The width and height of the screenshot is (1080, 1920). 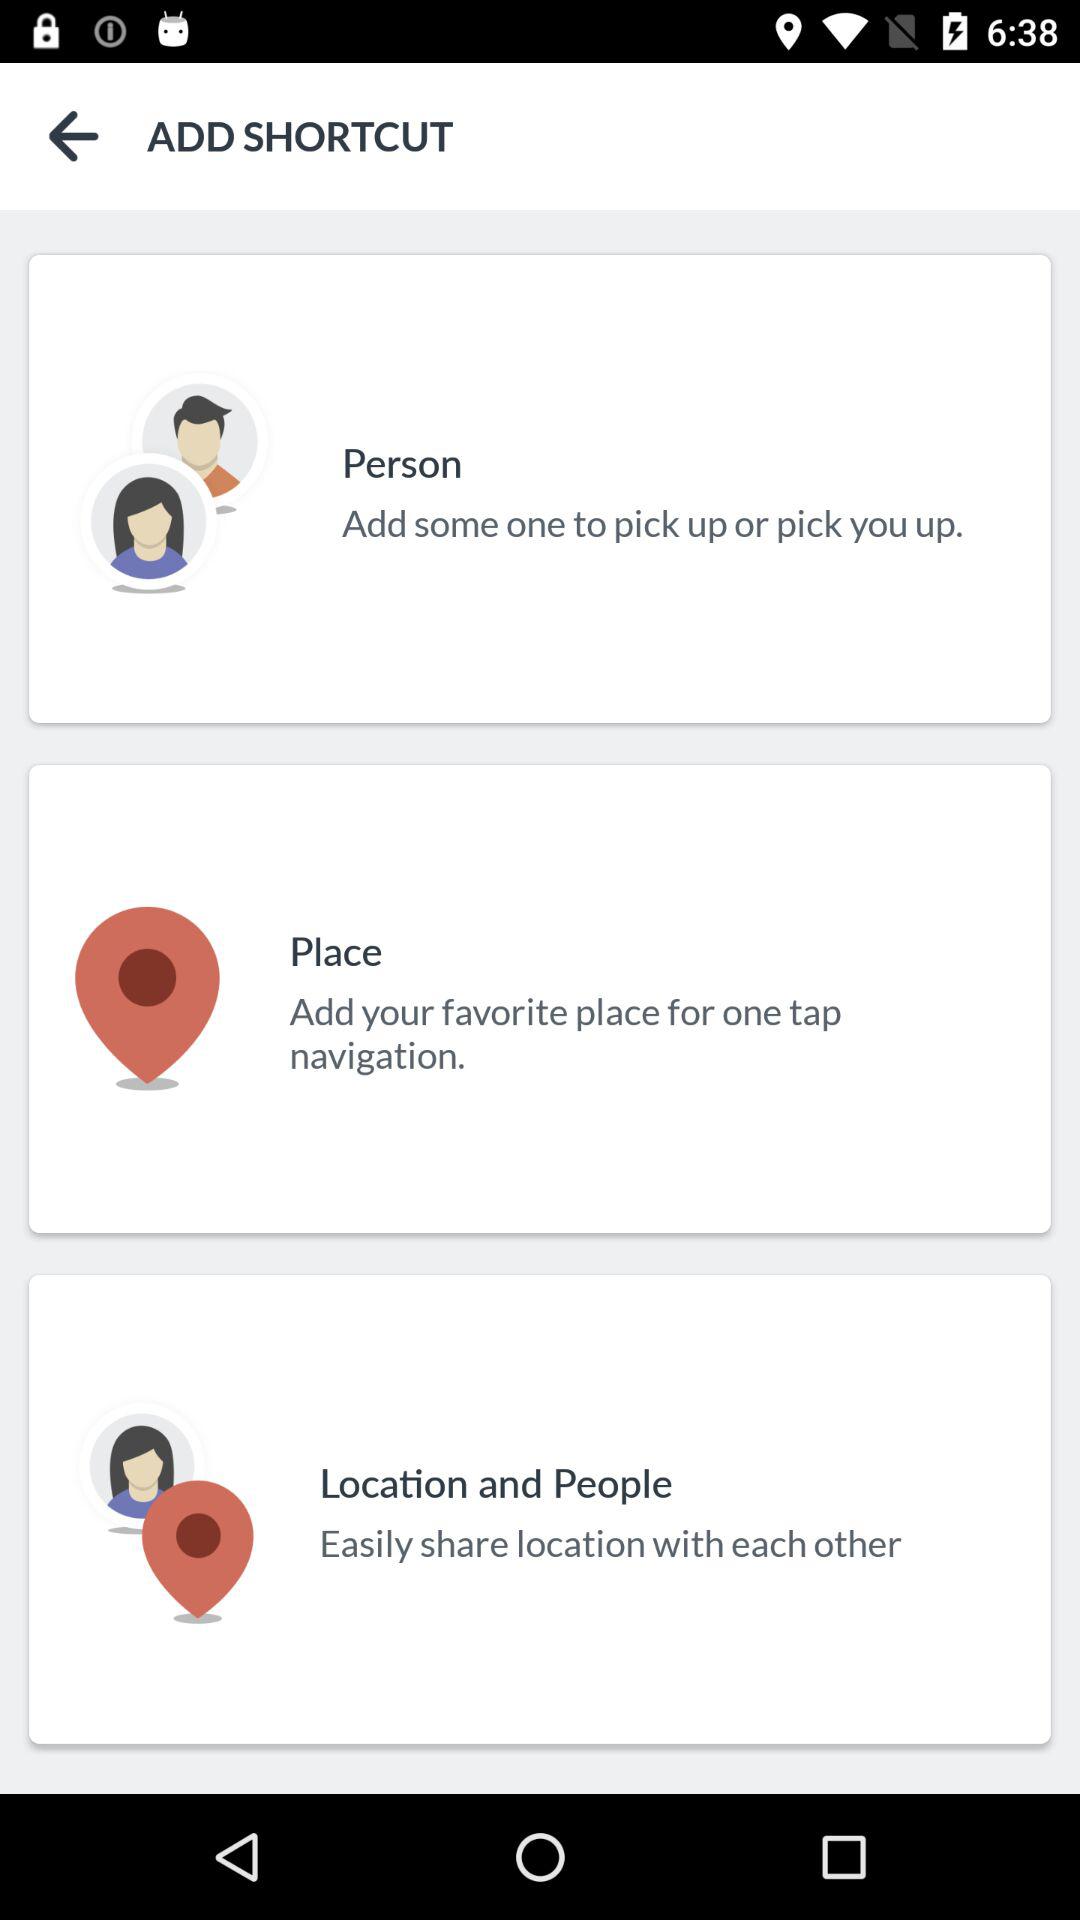 I want to click on select the item next to the add shortcut icon, so click(x=74, y=136).